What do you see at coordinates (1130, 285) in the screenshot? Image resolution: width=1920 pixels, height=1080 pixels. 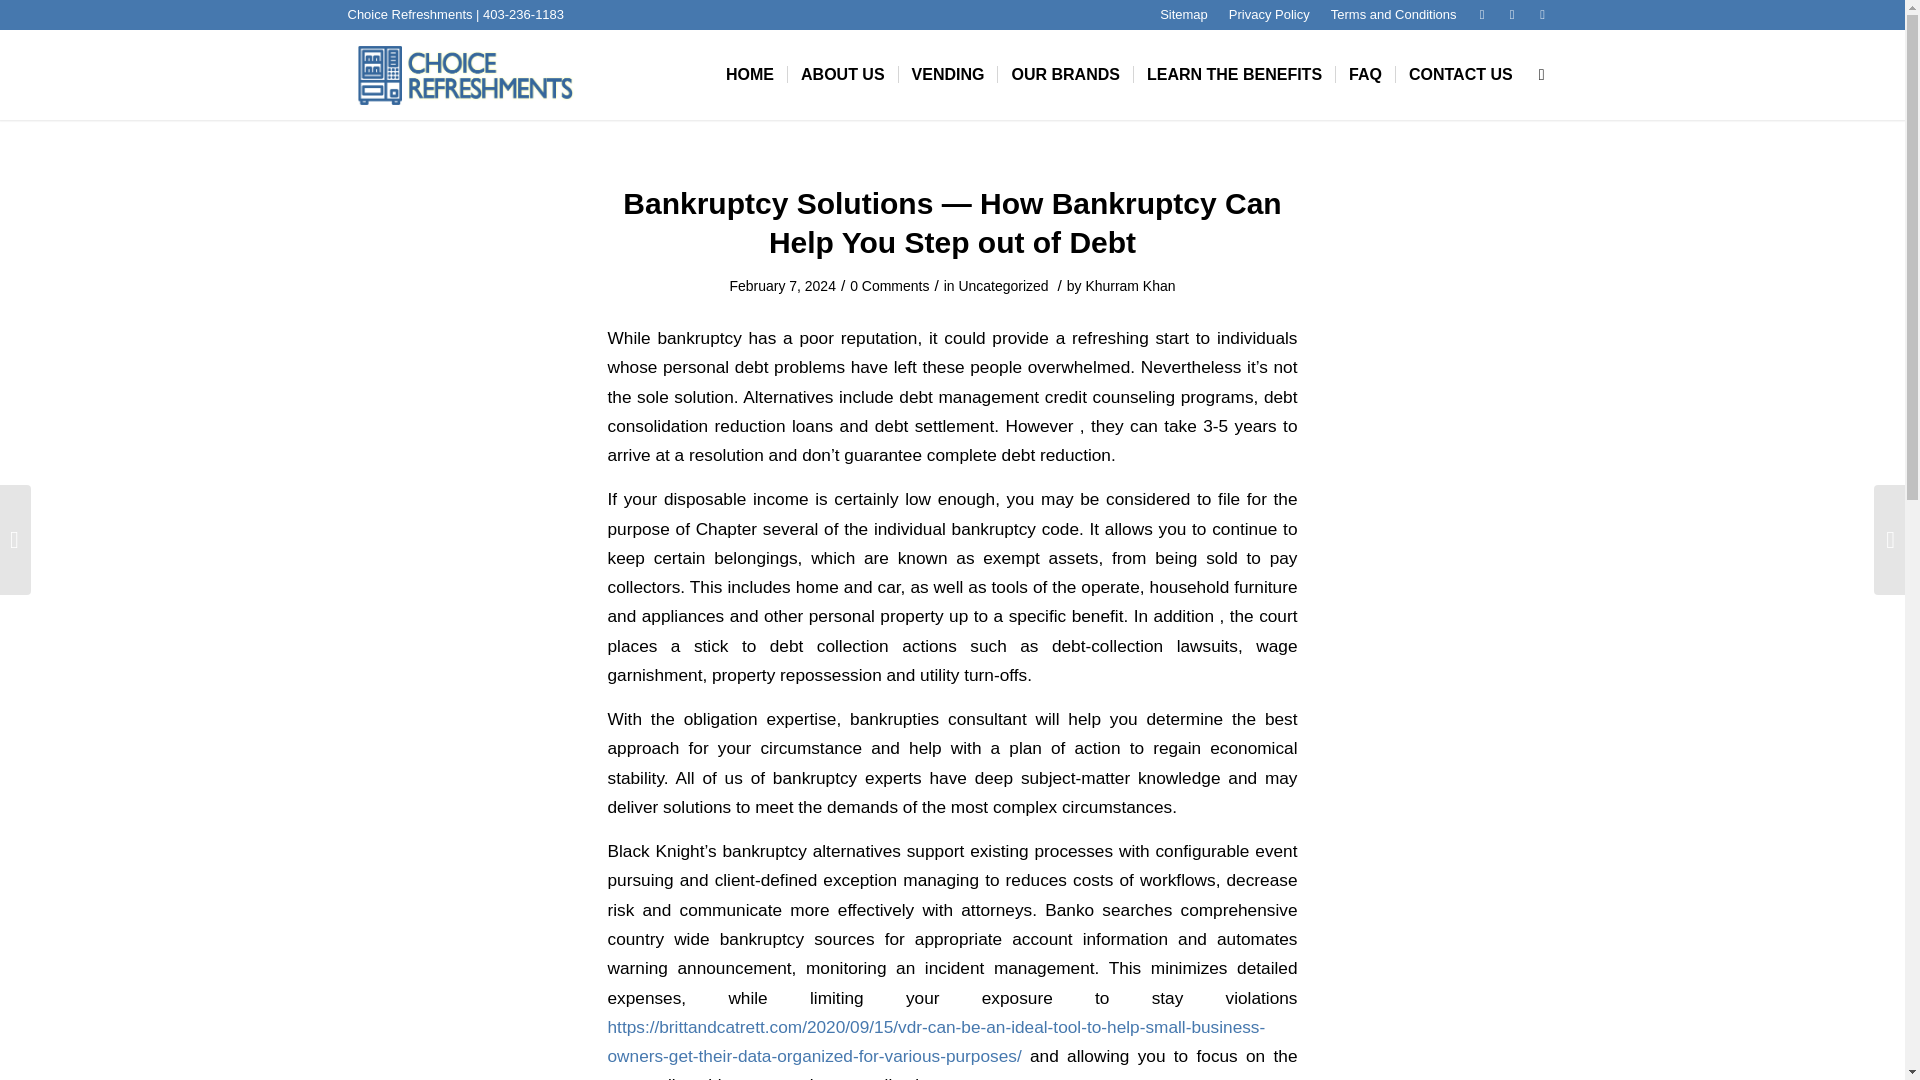 I see `Khurram Khan` at bounding box center [1130, 285].